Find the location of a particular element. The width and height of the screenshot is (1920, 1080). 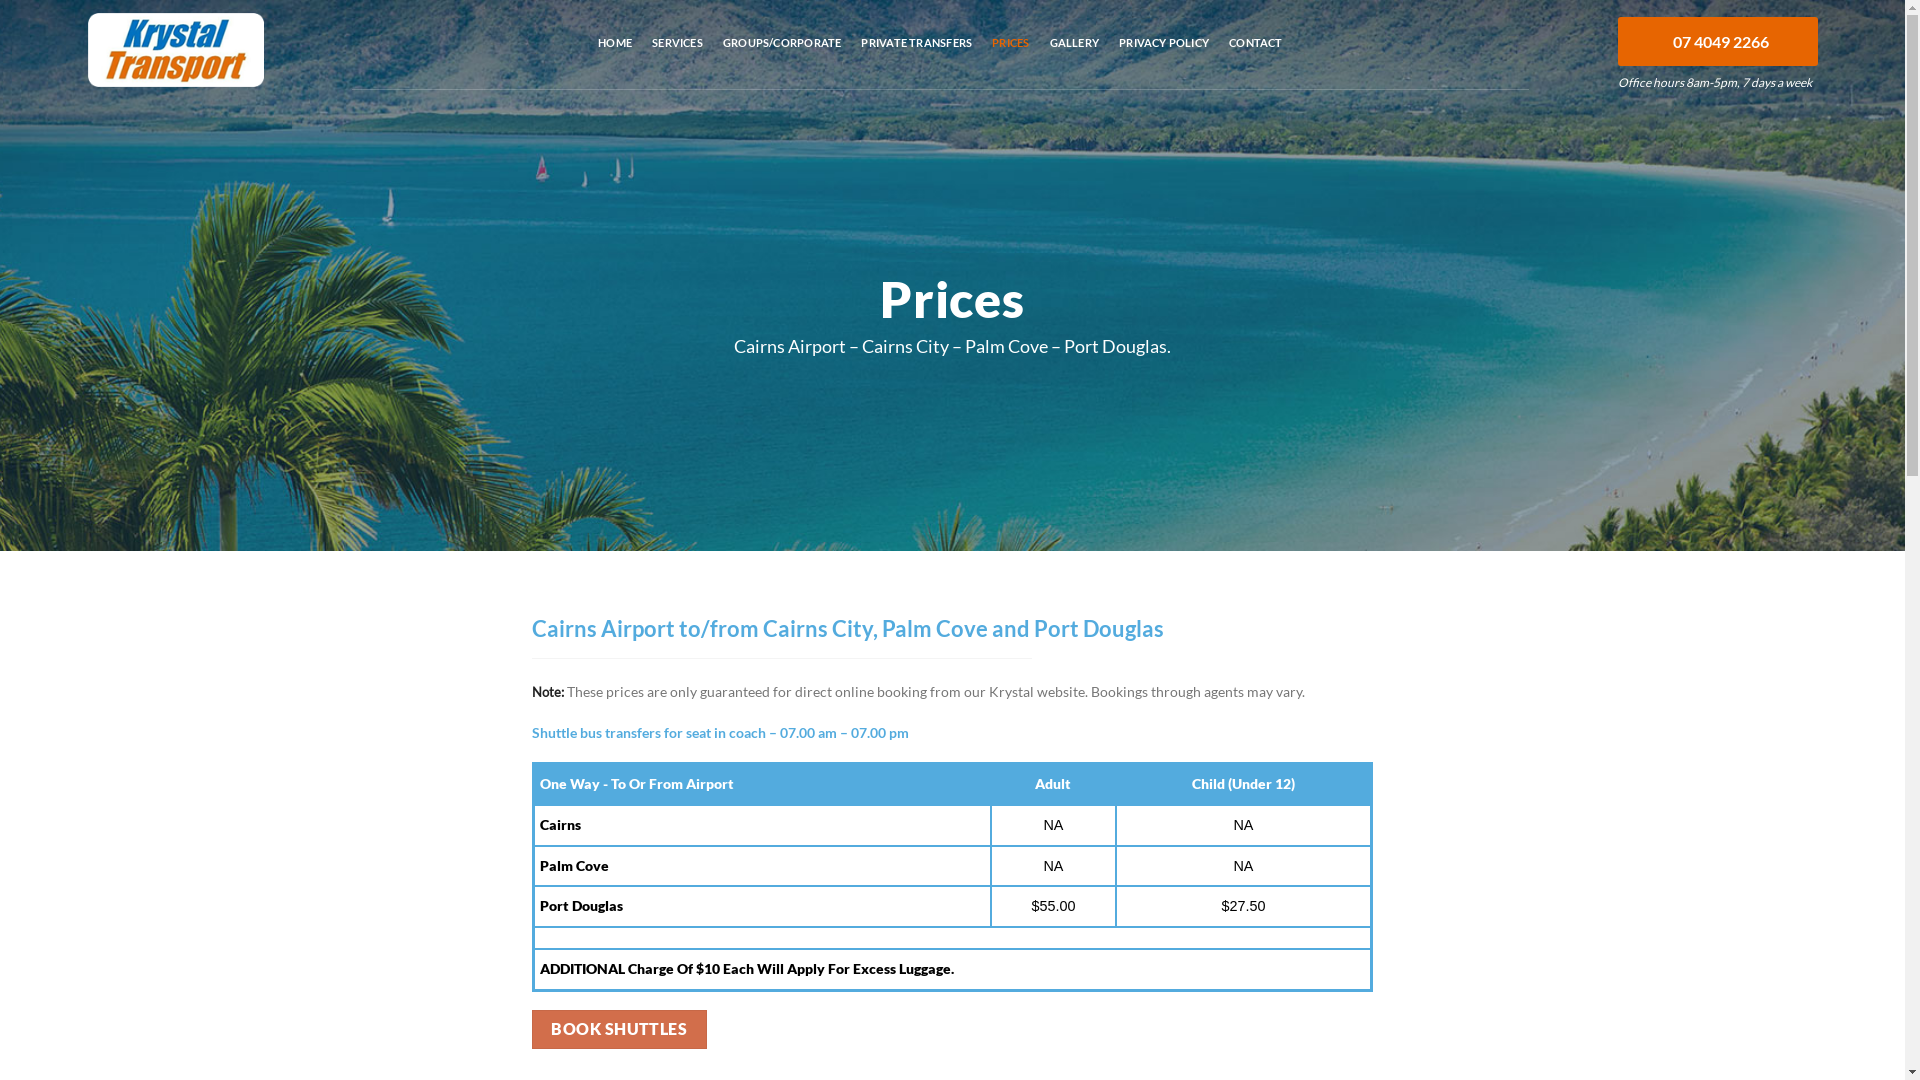

07 4049 2266 is located at coordinates (1718, 42).